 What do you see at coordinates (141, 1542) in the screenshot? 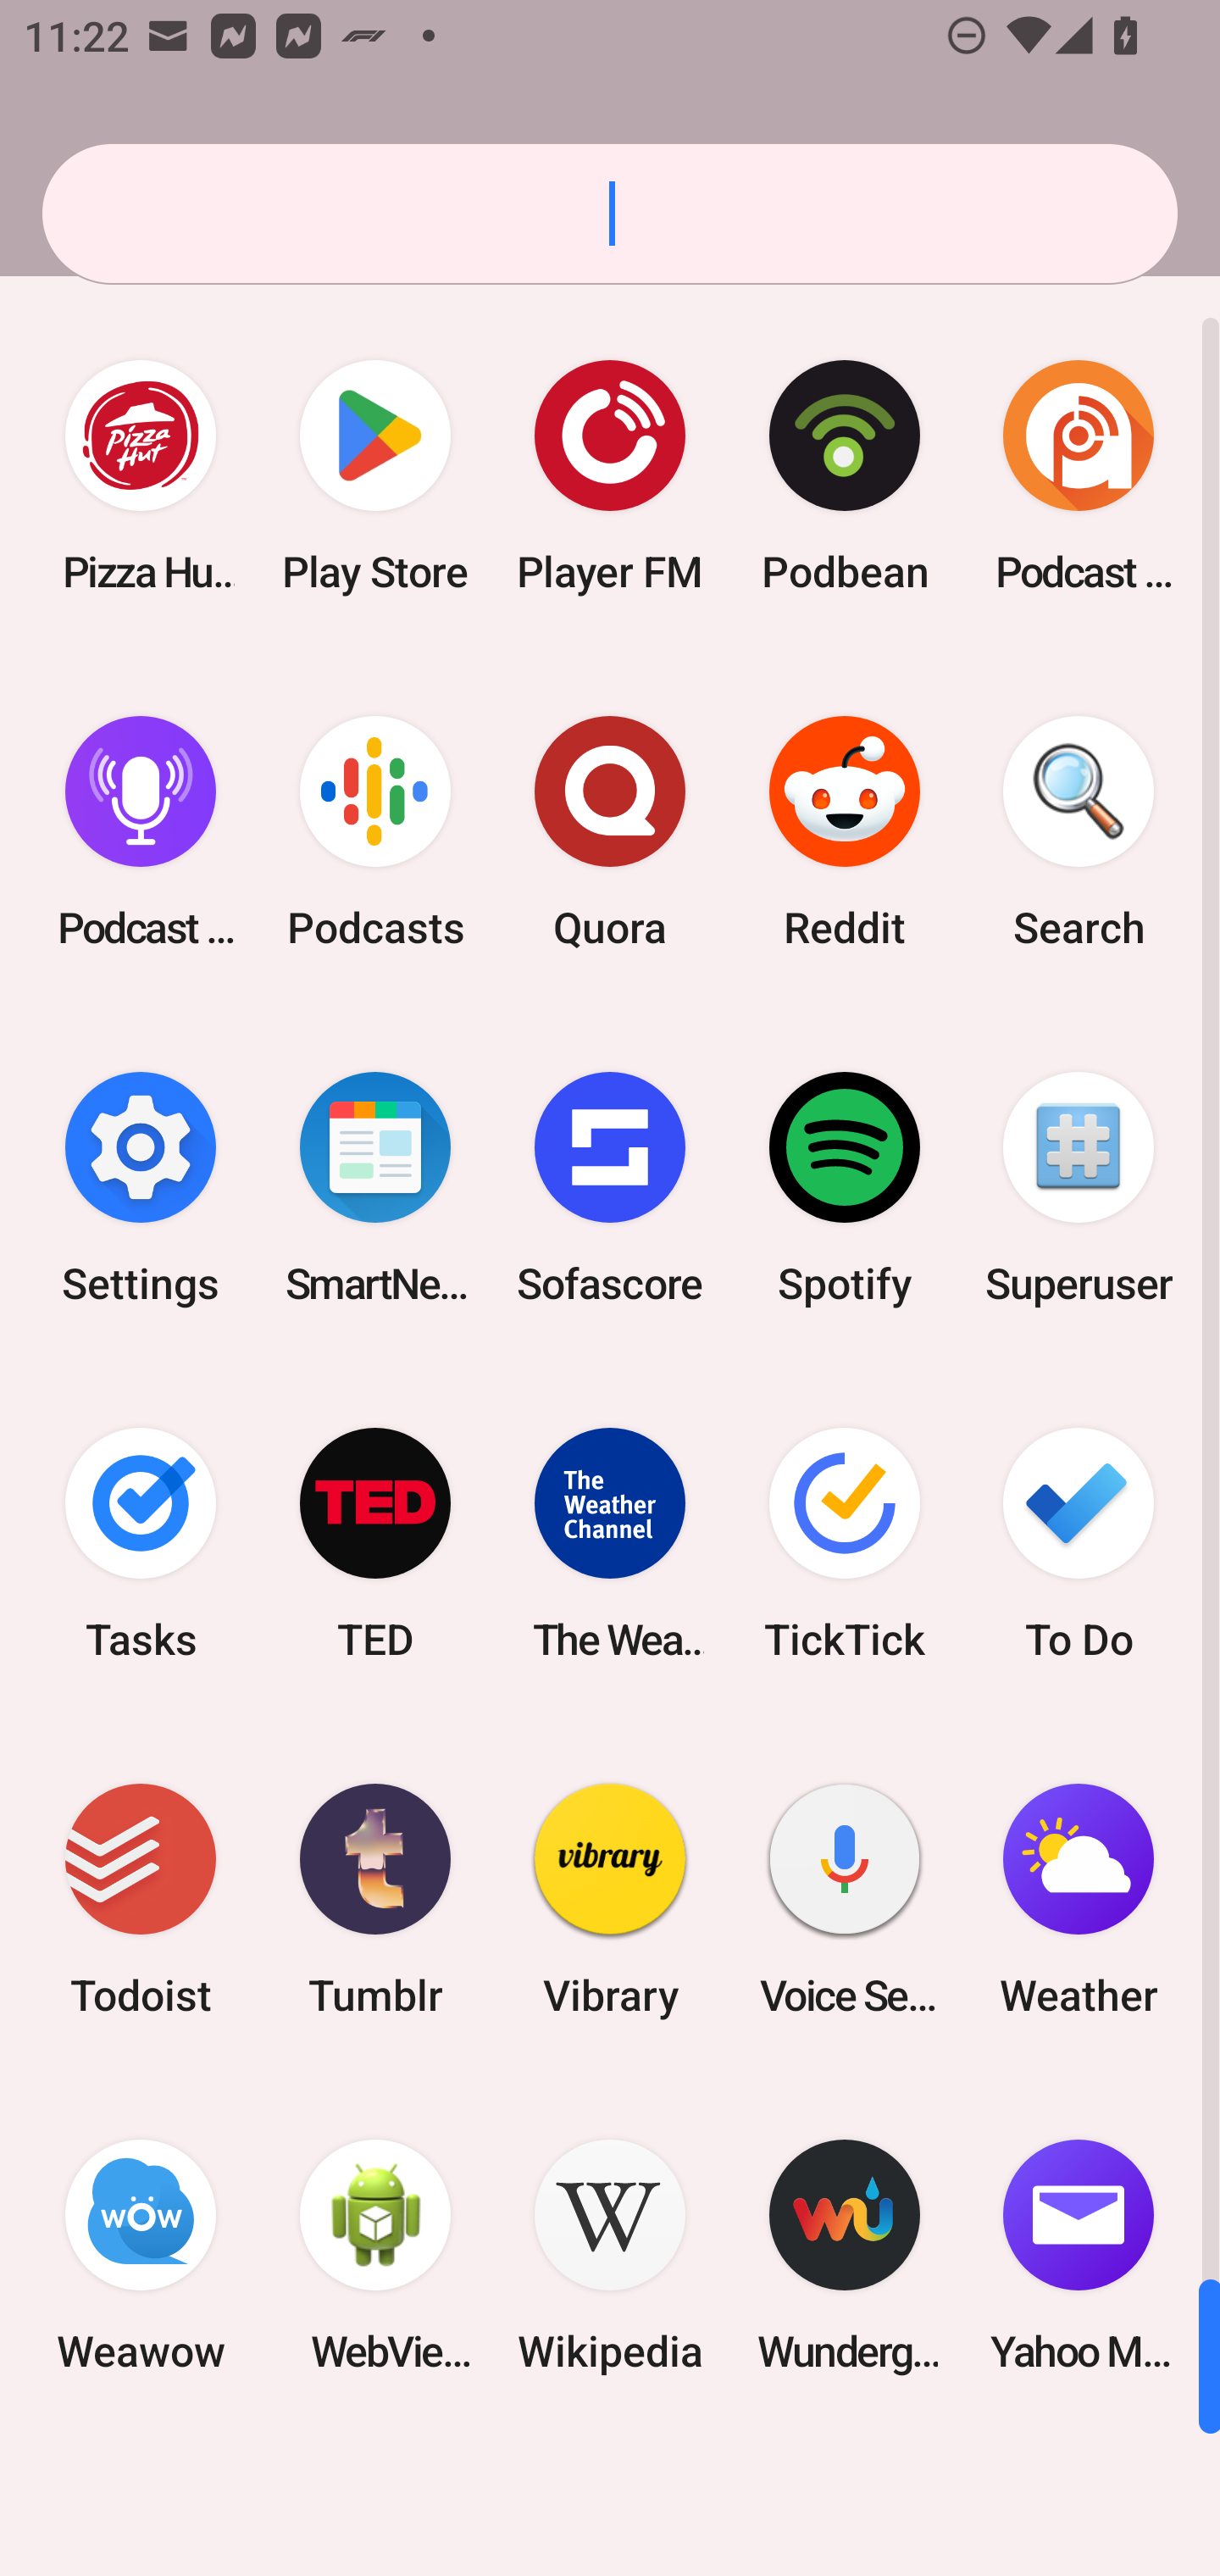
I see `Tasks` at bounding box center [141, 1542].